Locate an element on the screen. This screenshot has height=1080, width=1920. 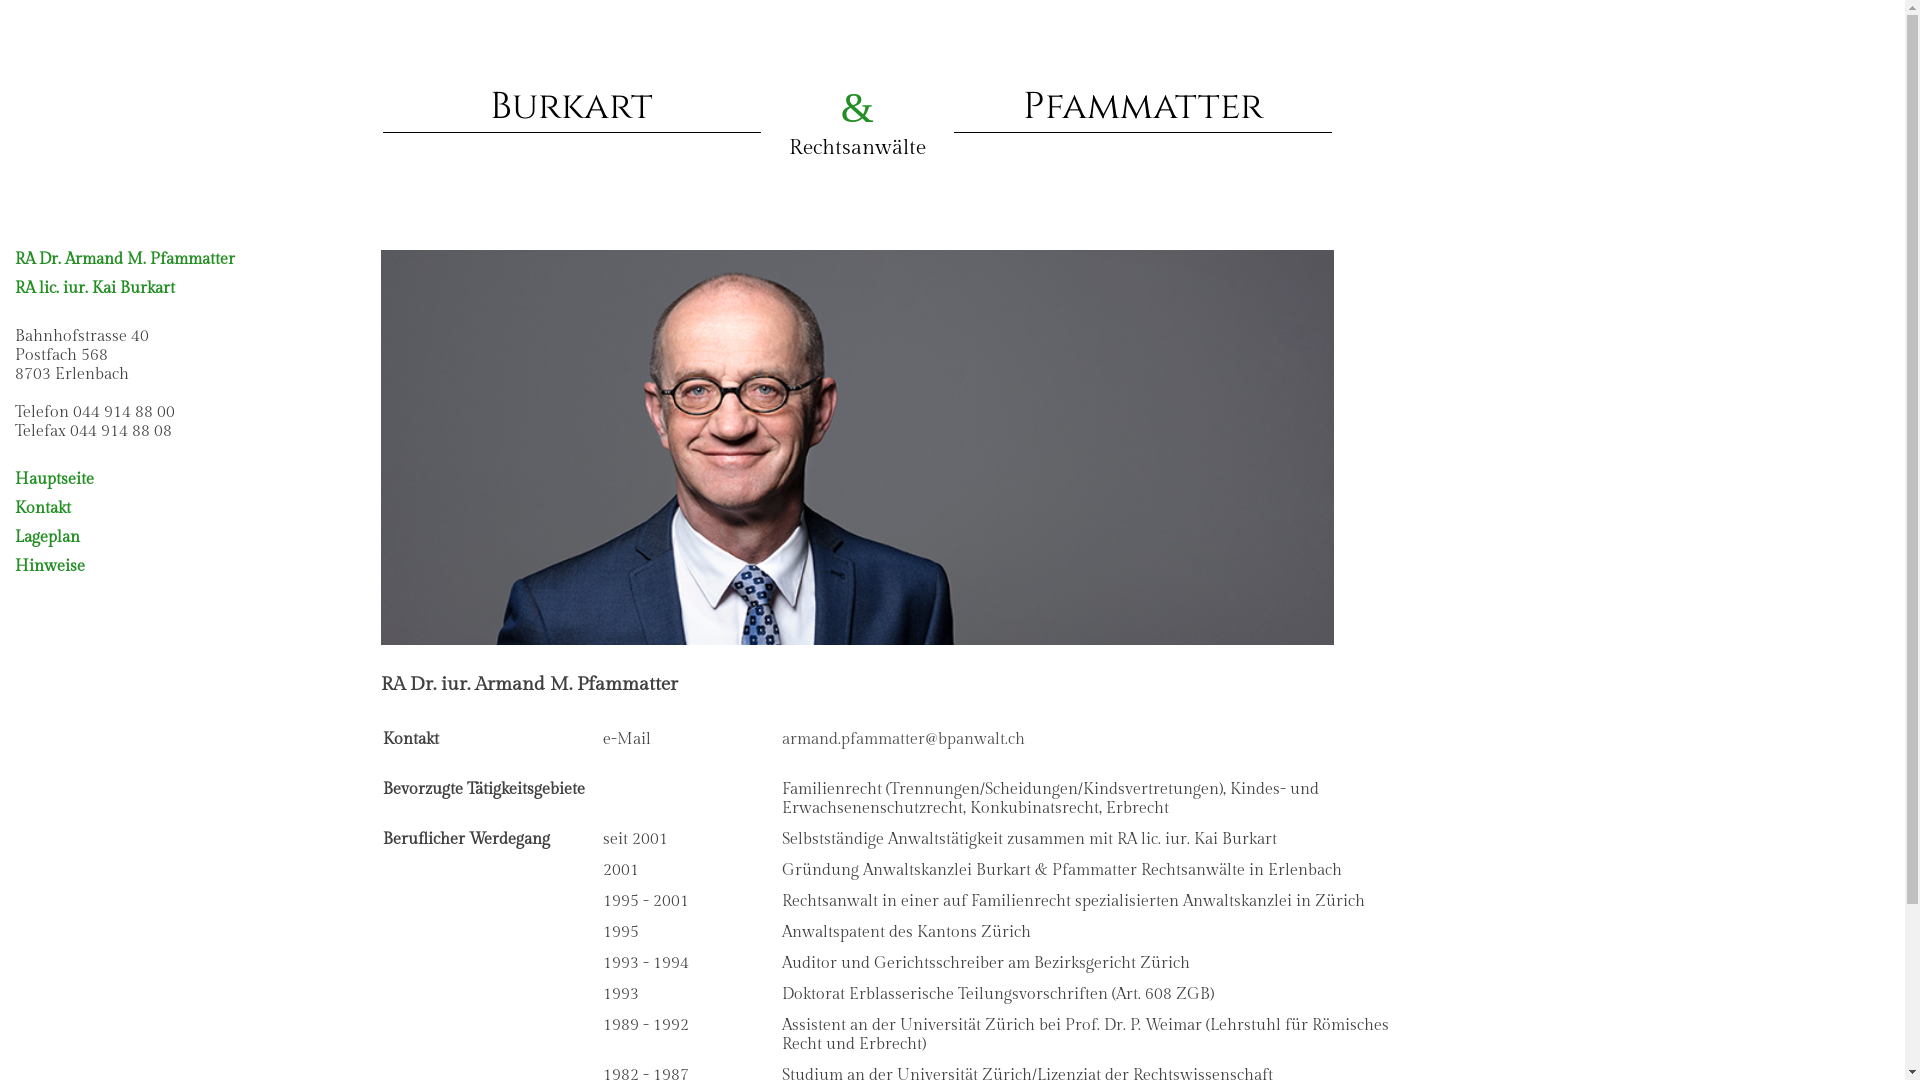
Kontakt is located at coordinates (190, 514).